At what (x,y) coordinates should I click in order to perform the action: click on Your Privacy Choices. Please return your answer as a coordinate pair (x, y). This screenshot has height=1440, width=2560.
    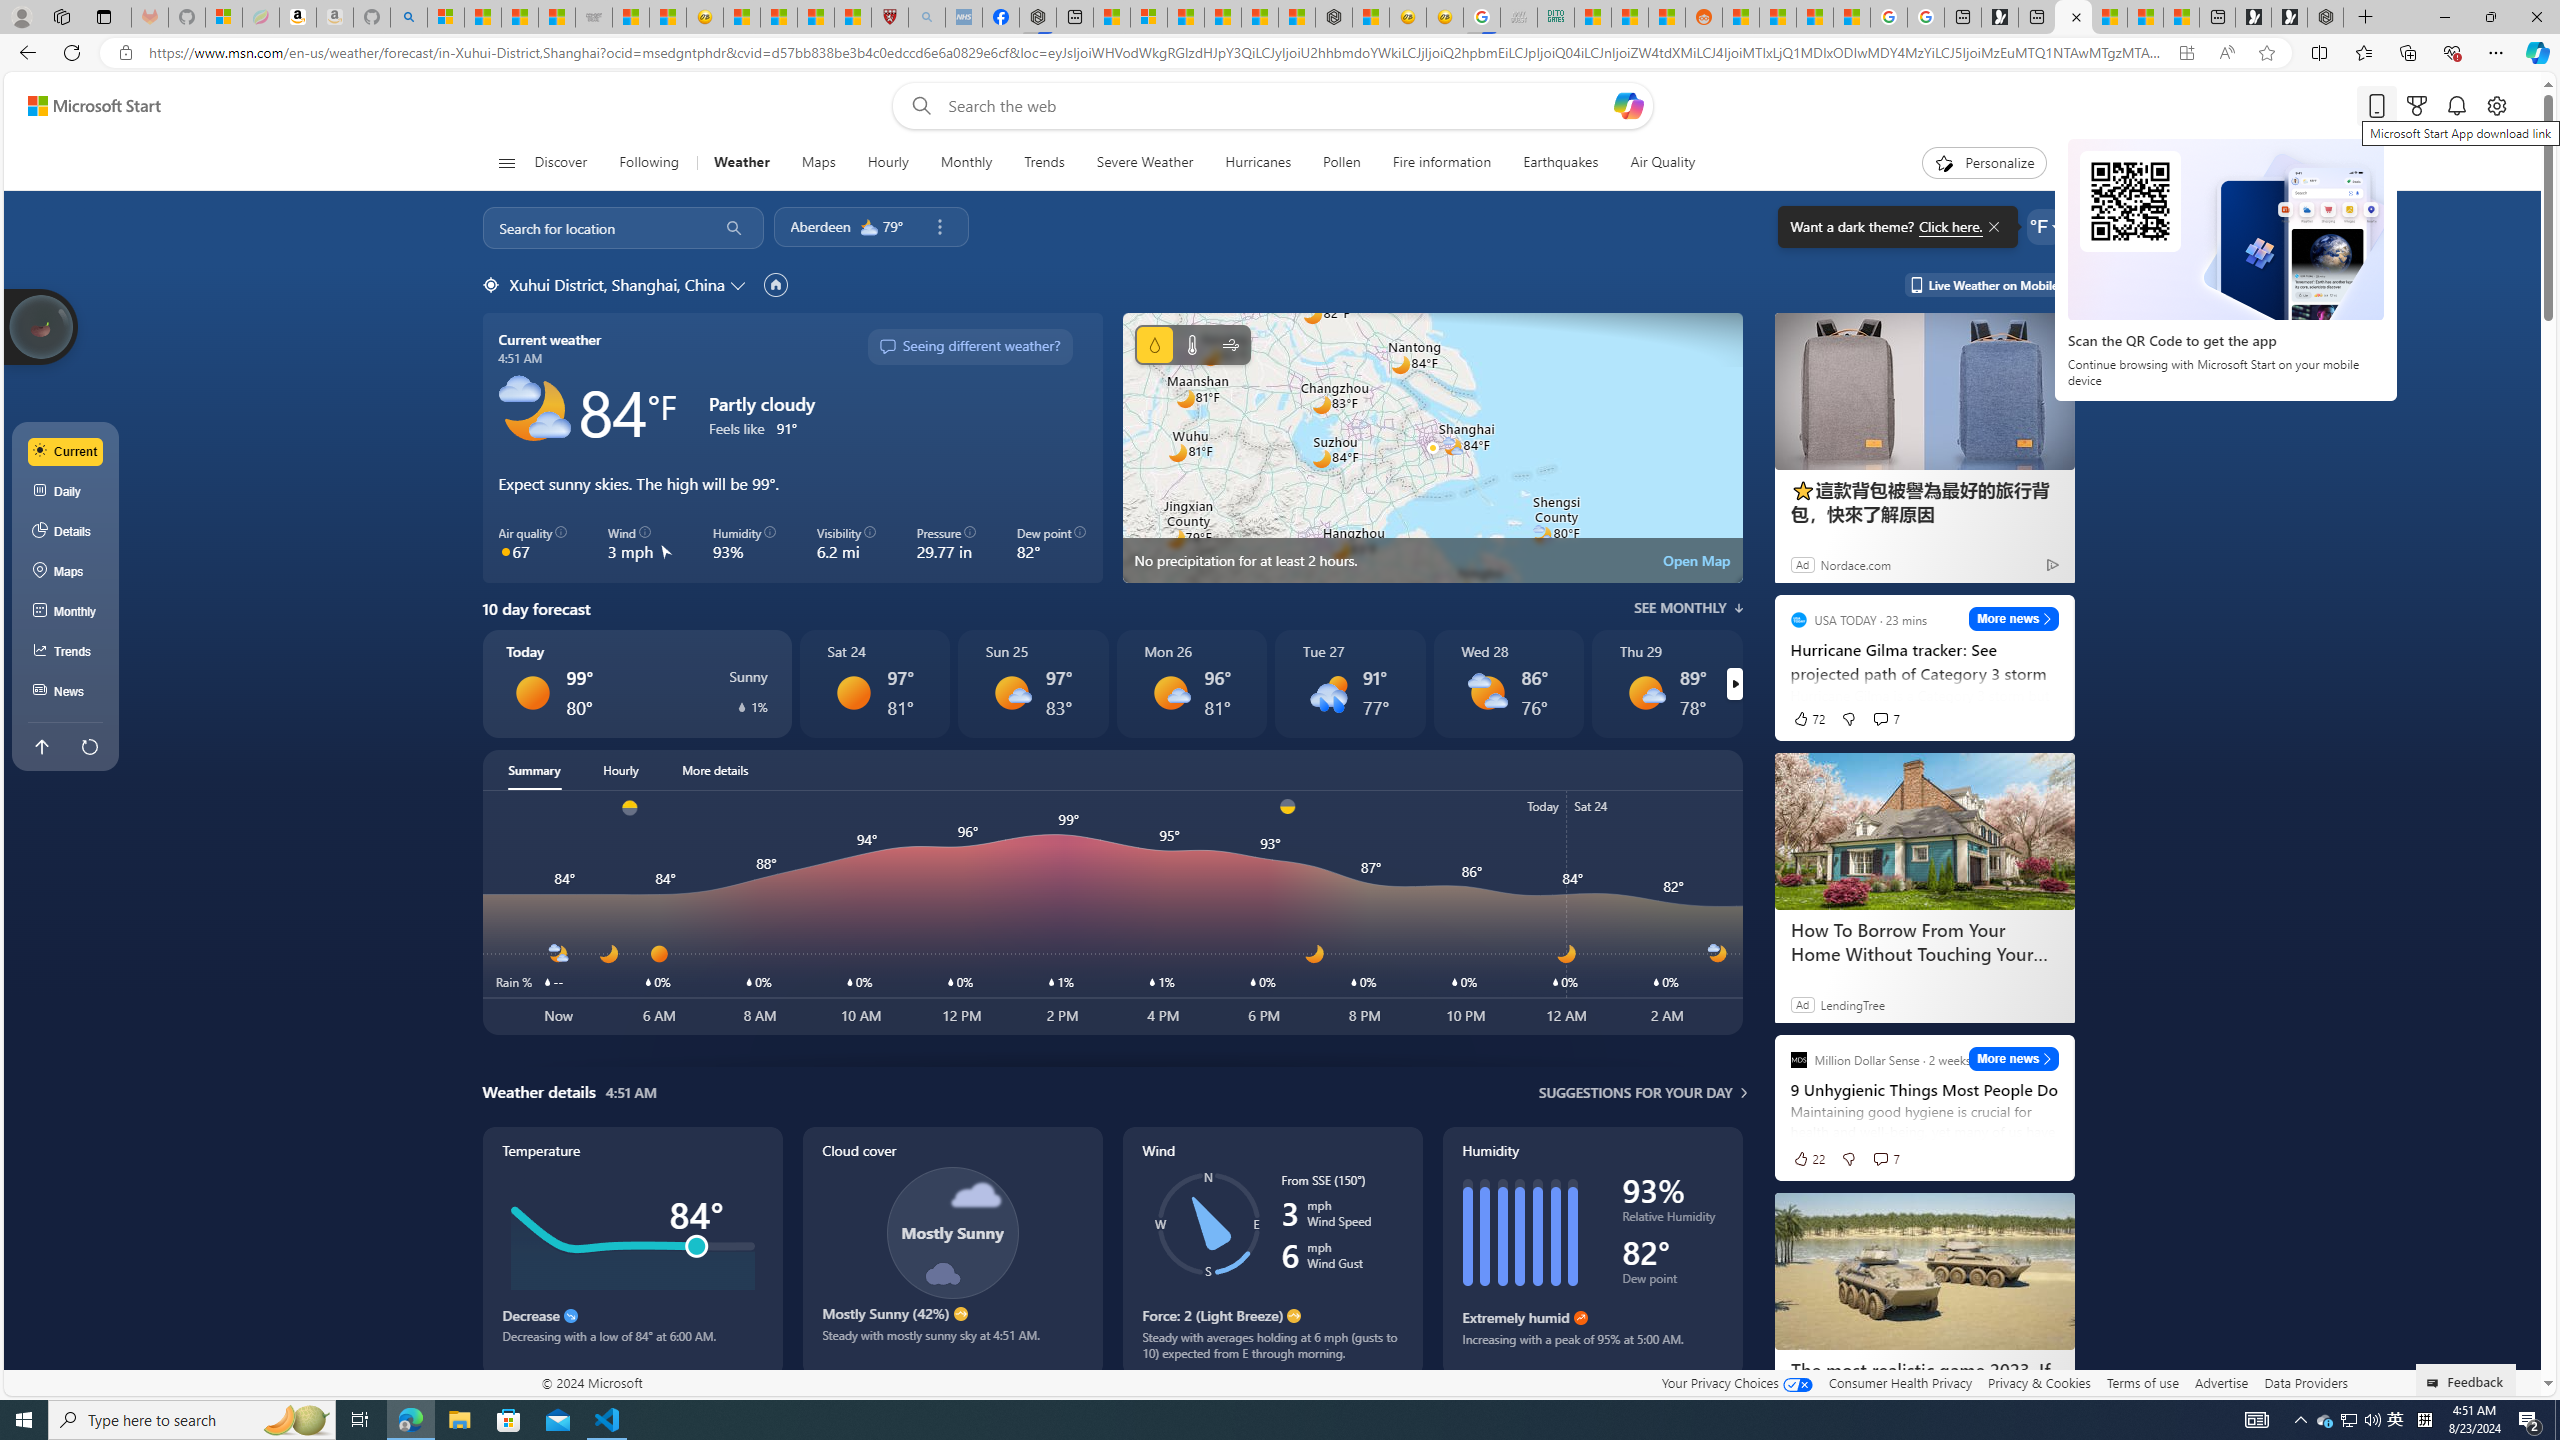
    Looking at the image, I should click on (1736, 1382).